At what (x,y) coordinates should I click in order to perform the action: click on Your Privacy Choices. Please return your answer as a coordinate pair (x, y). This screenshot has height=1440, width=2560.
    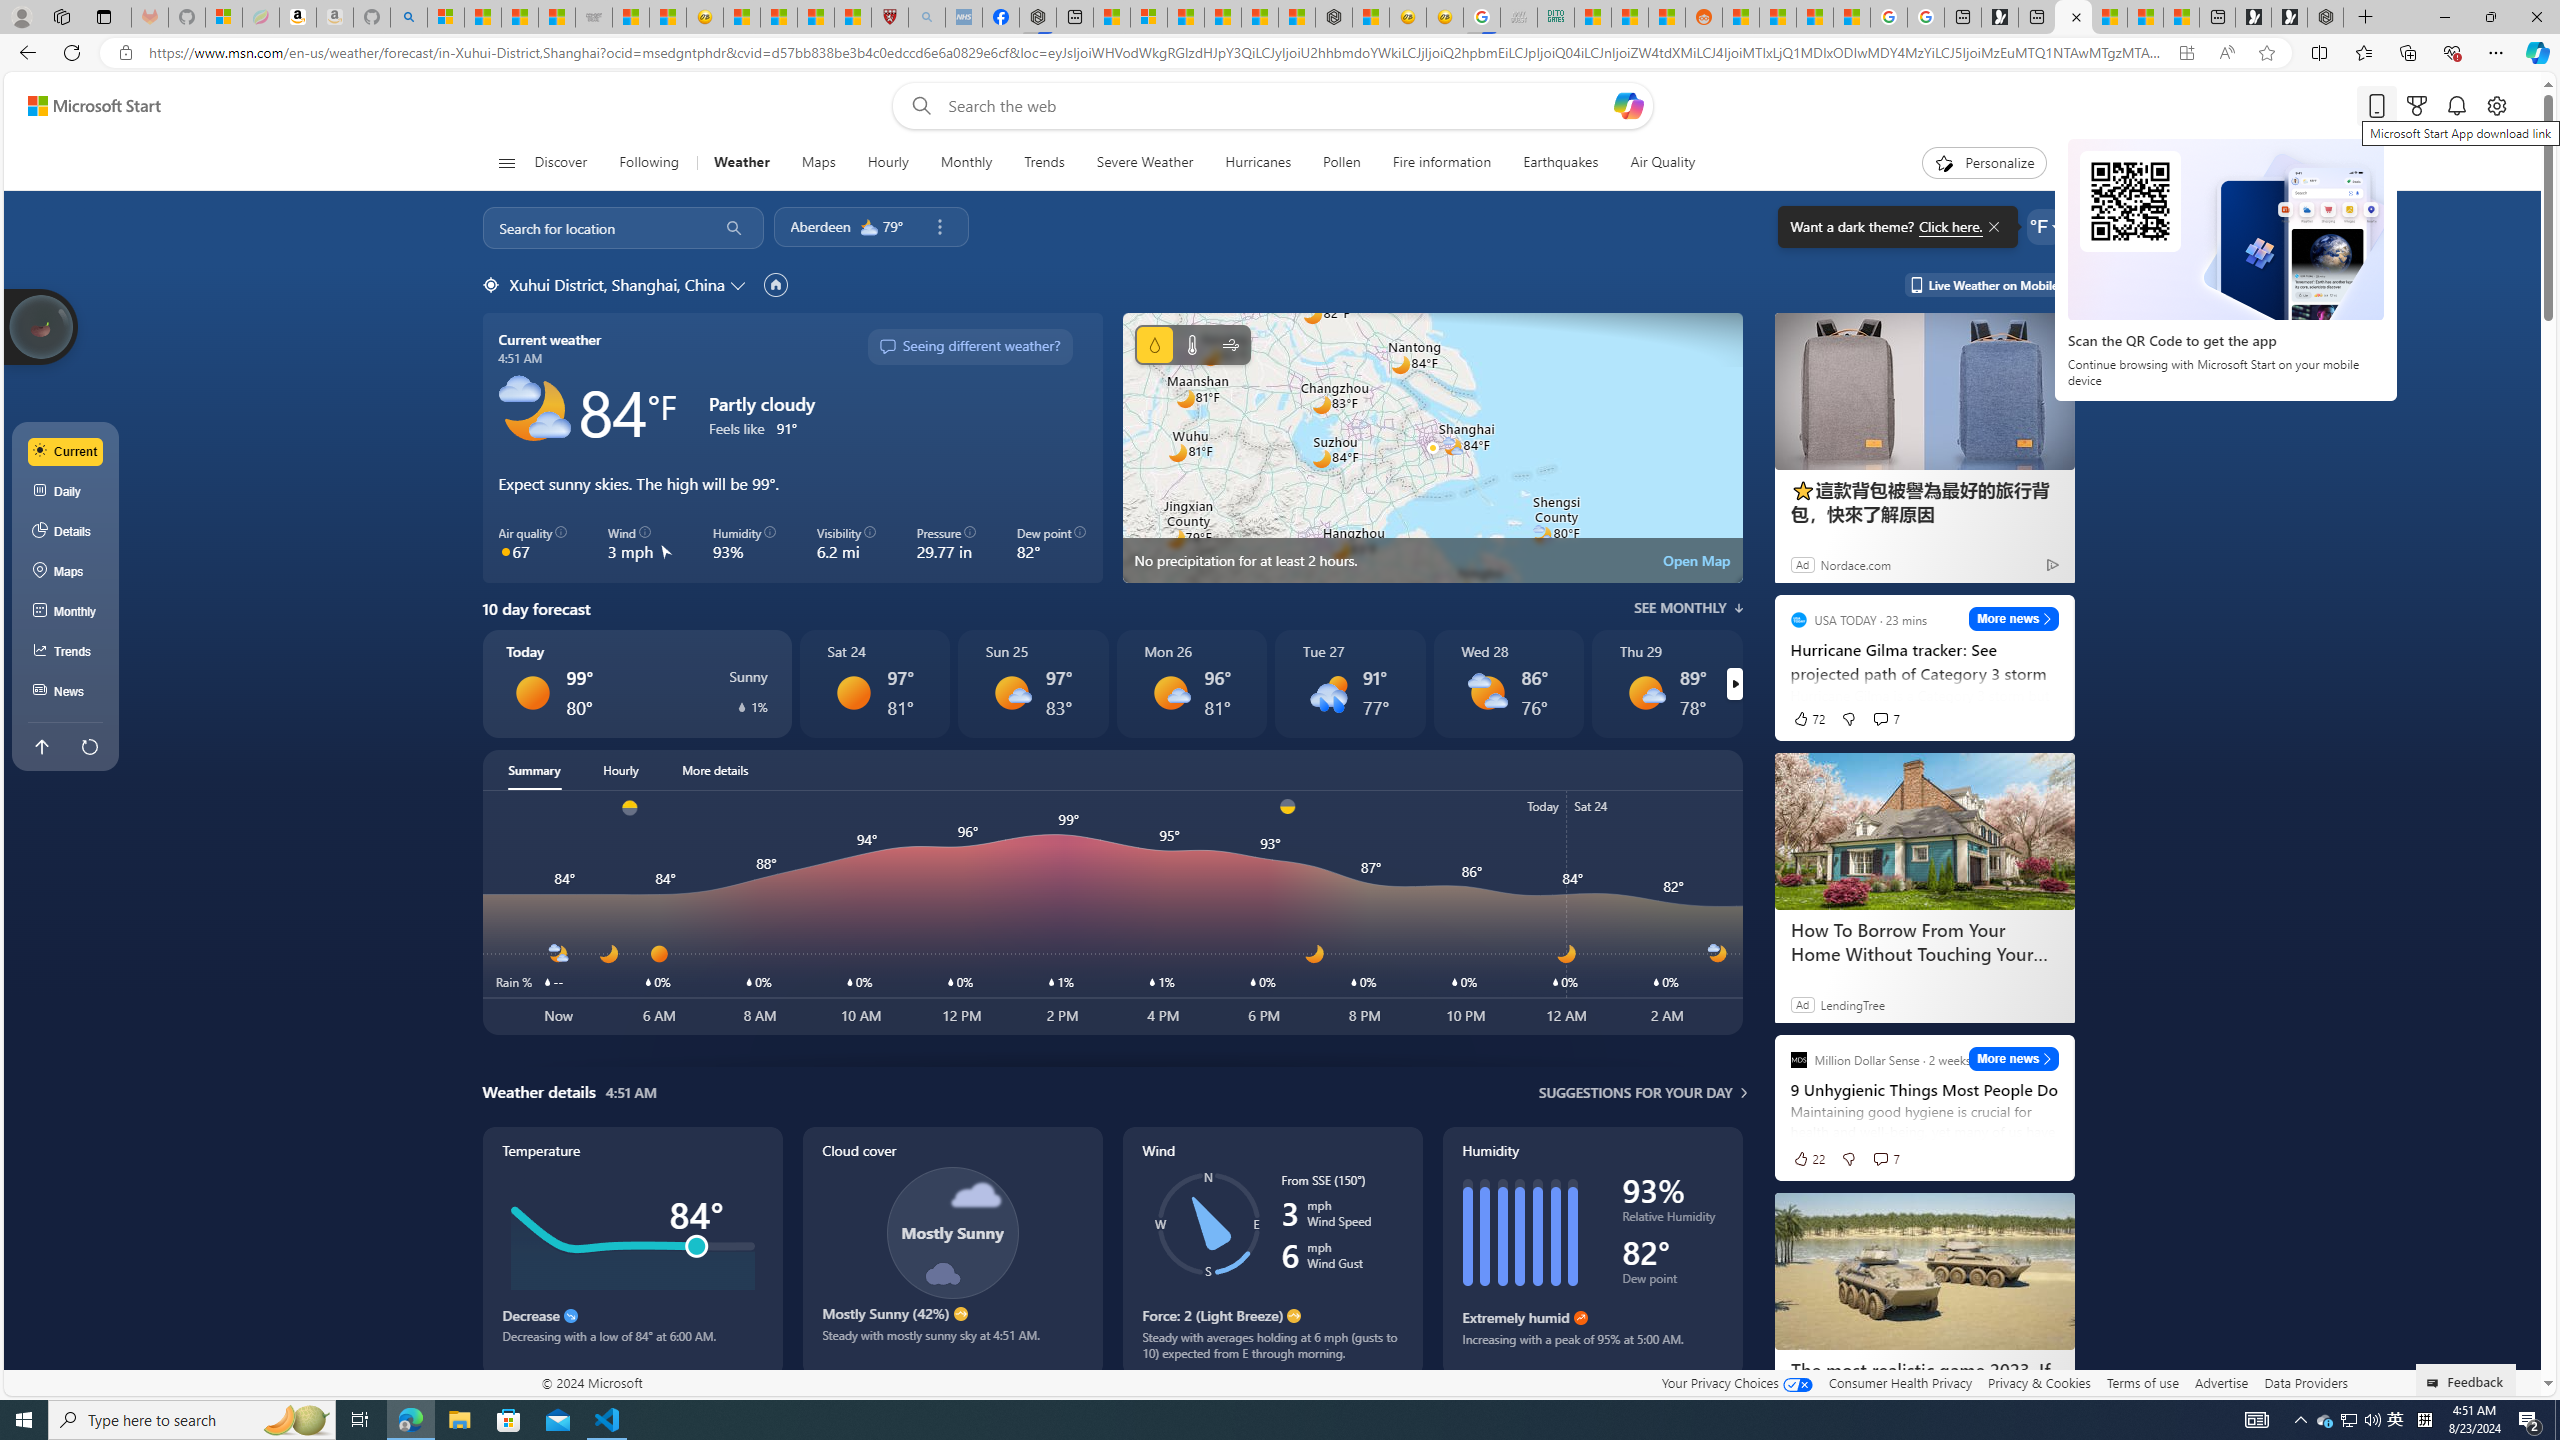
    Looking at the image, I should click on (1736, 1382).